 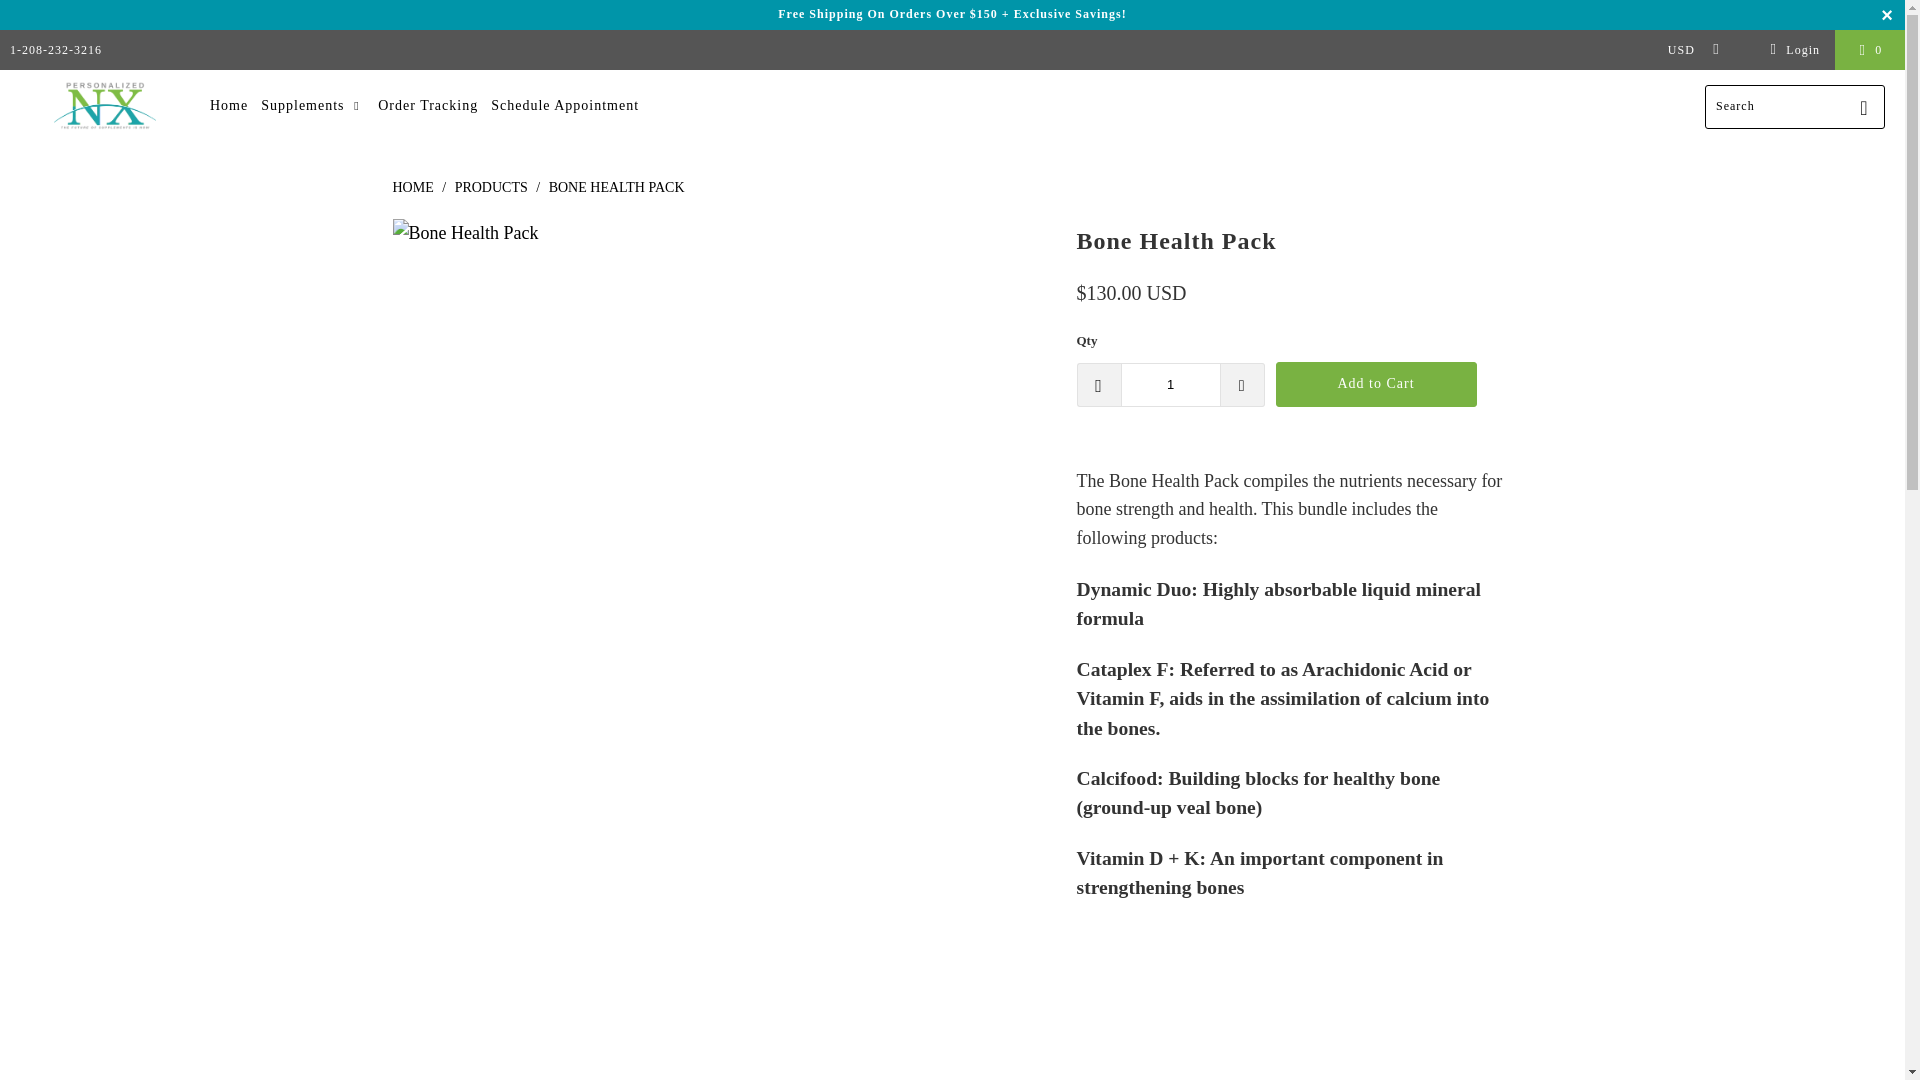 I want to click on Products, so click(x=492, y=188).